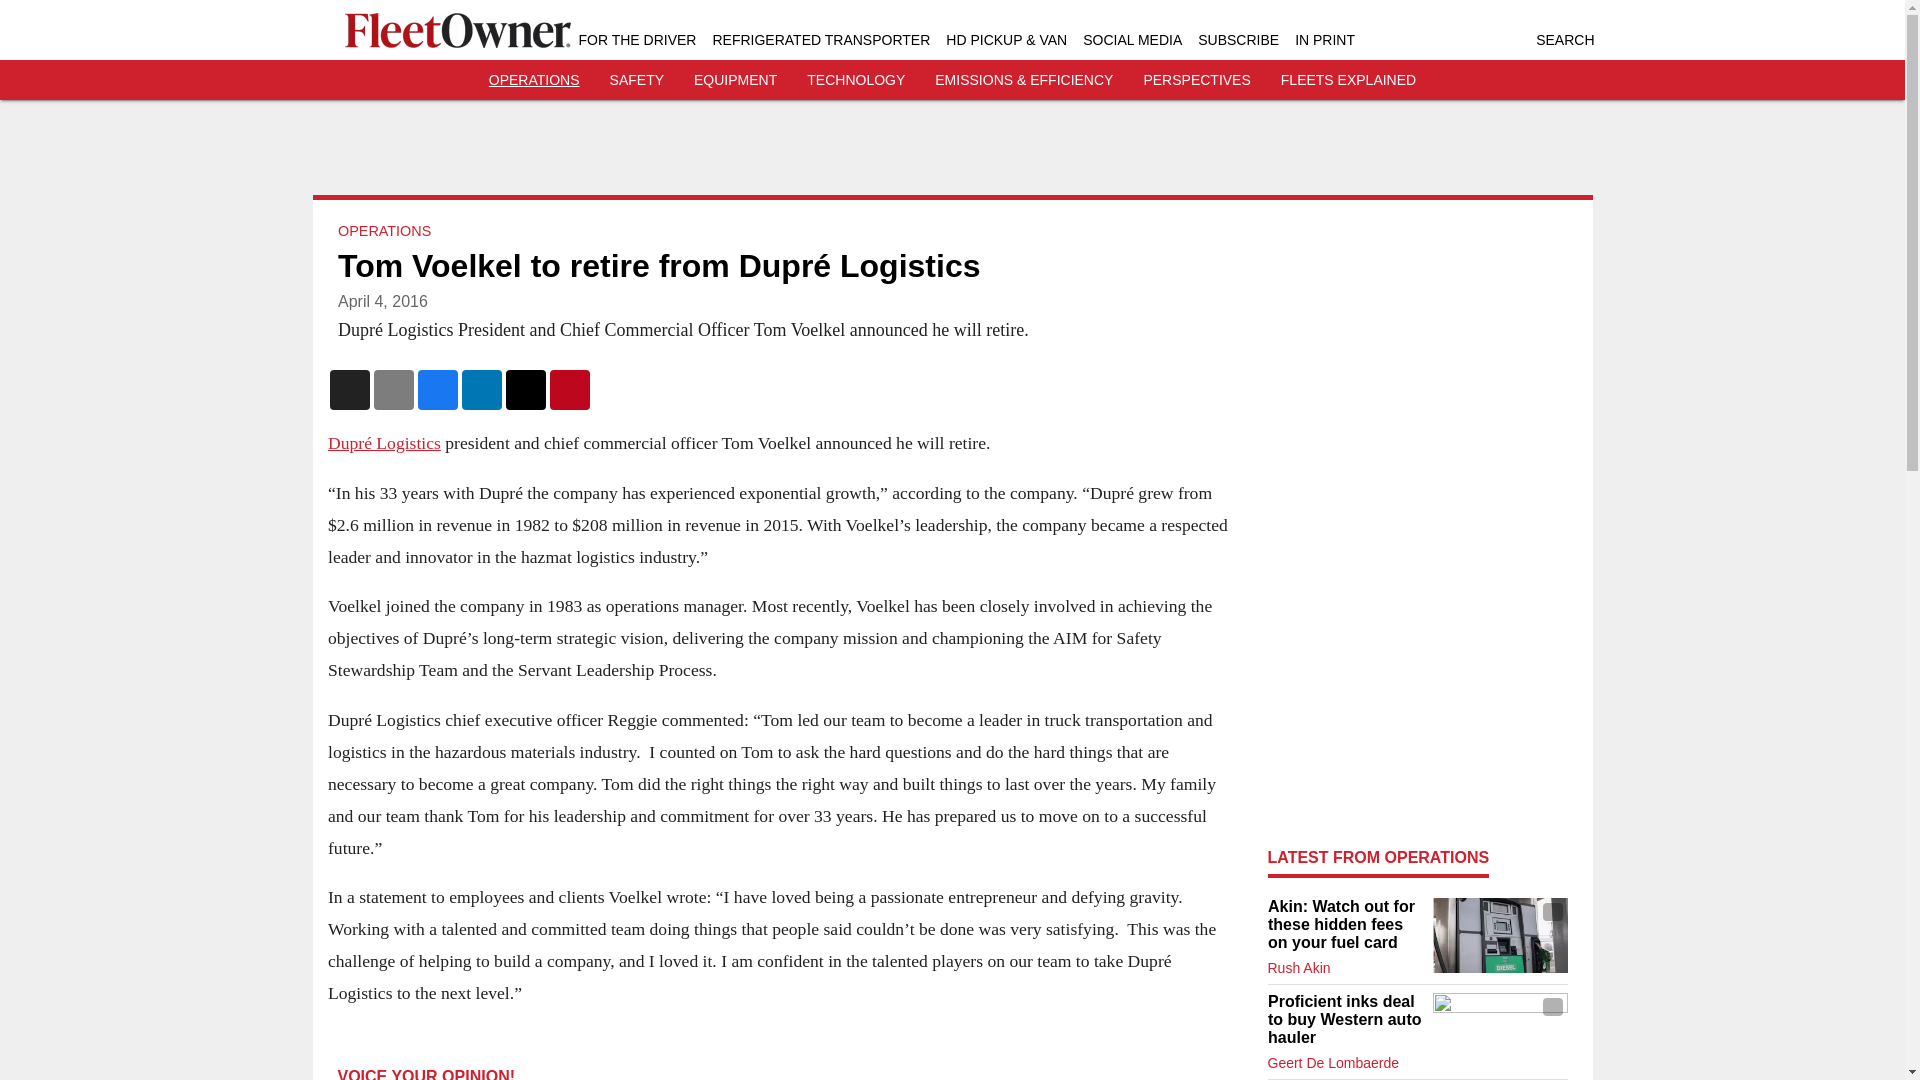  Describe the element at coordinates (1564, 40) in the screenshot. I see `SEARCH` at that location.